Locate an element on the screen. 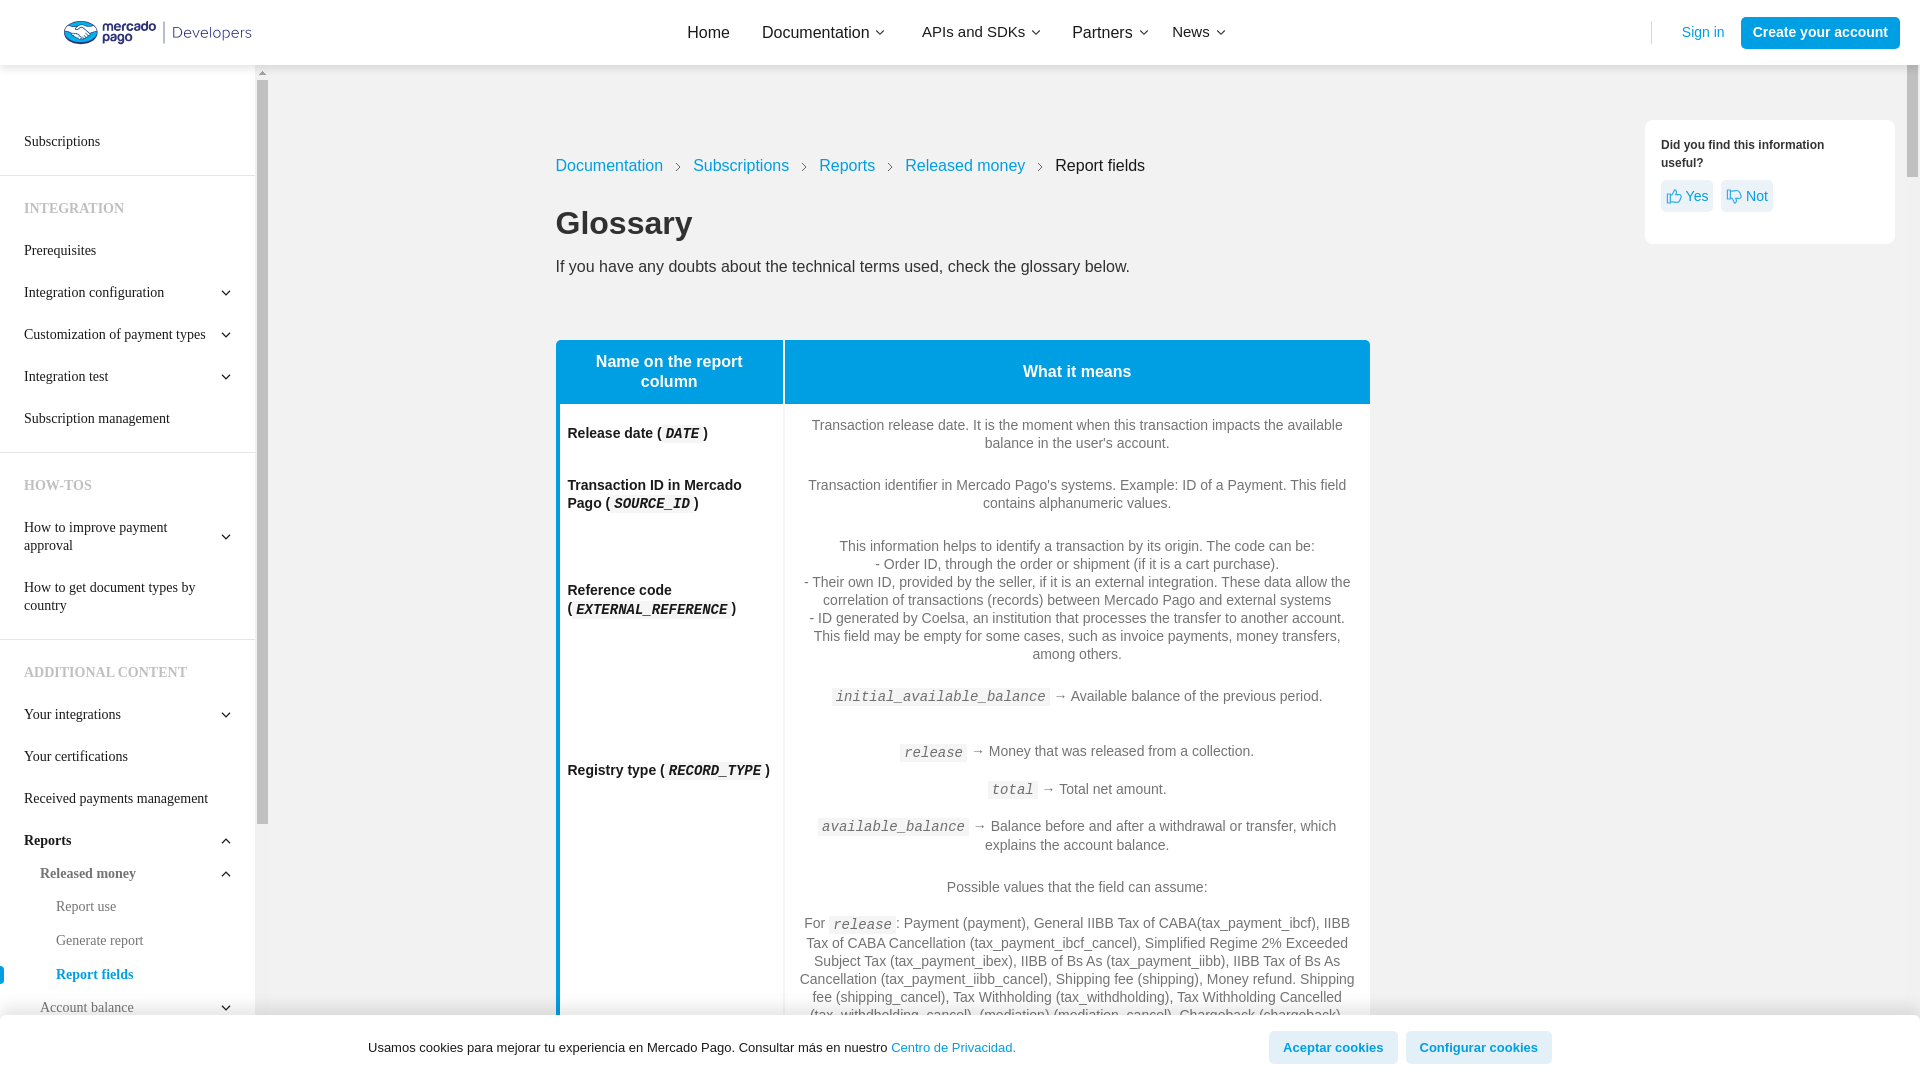 Image resolution: width=1920 pixels, height=1080 pixels. Prerequisites is located at coordinates (128, 250).